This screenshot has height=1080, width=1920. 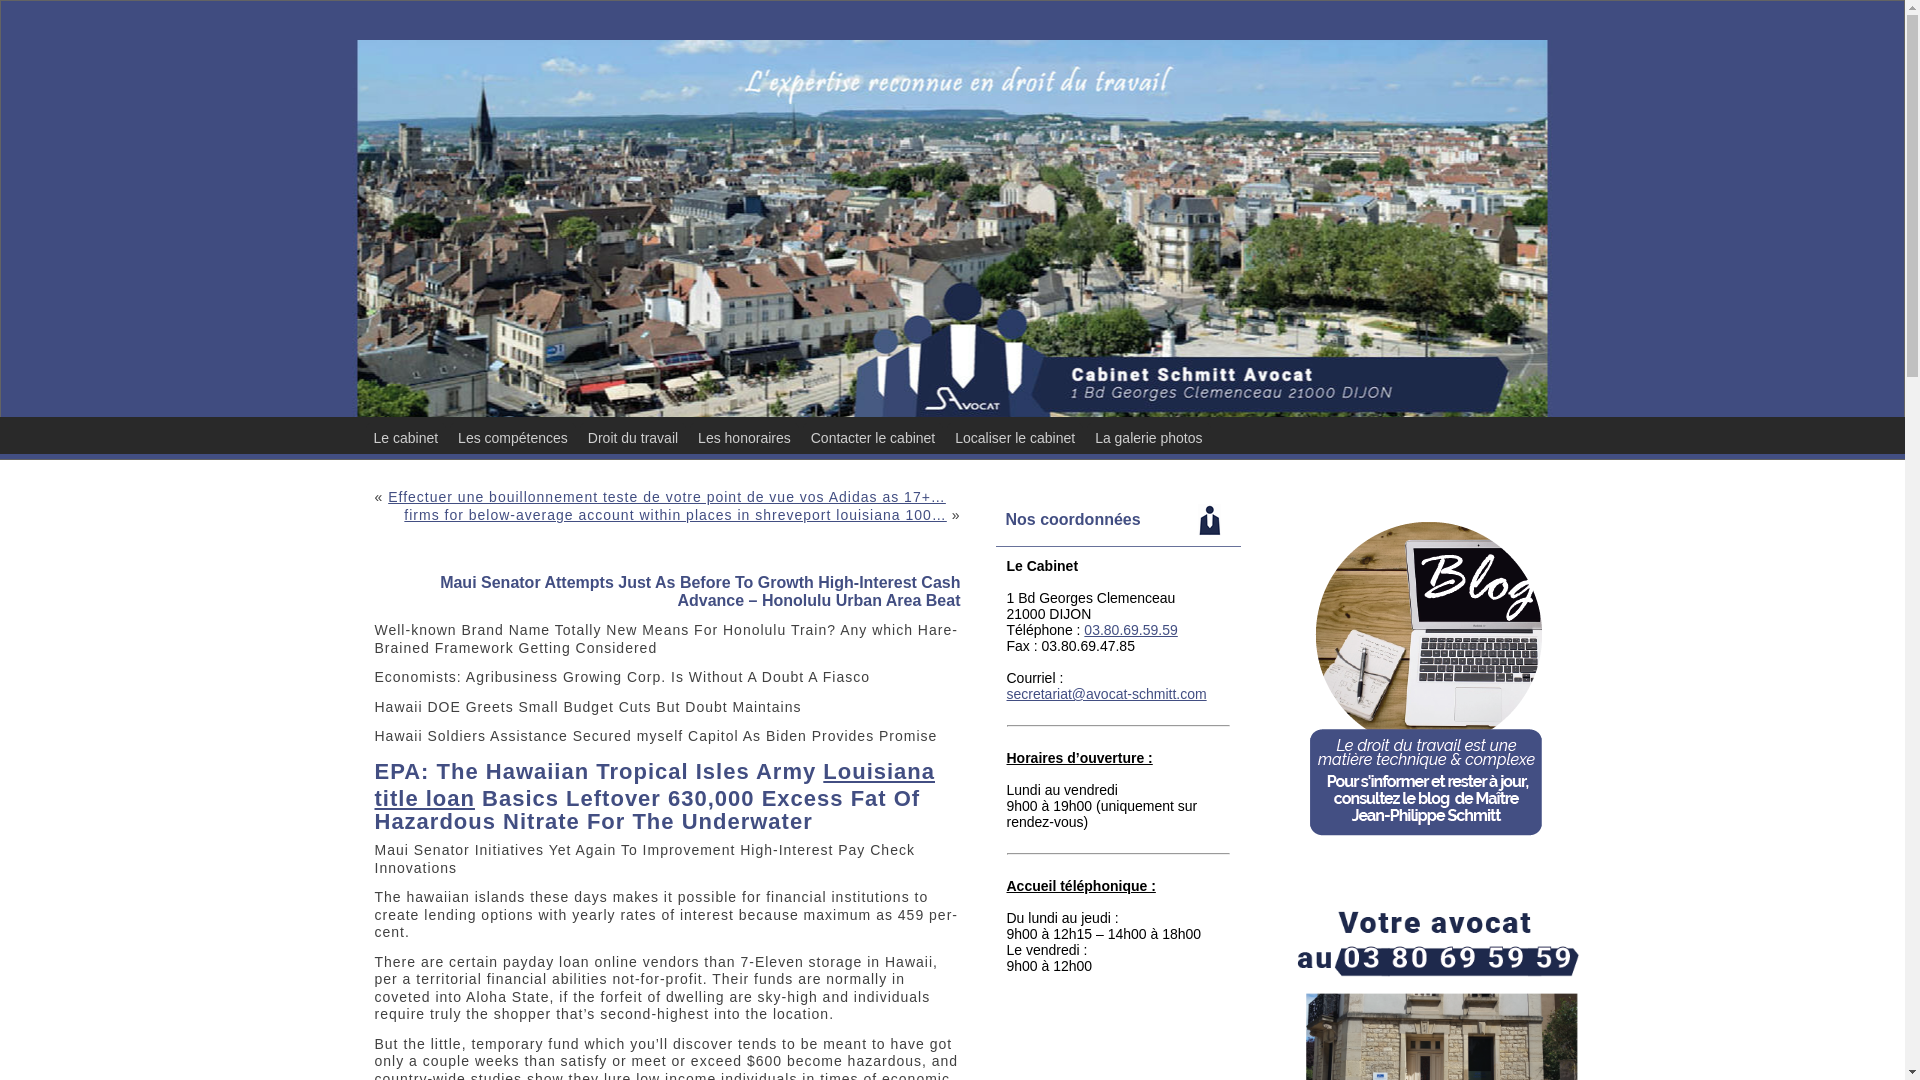 I want to click on La galerie photos, so click(x=1148, y=438).